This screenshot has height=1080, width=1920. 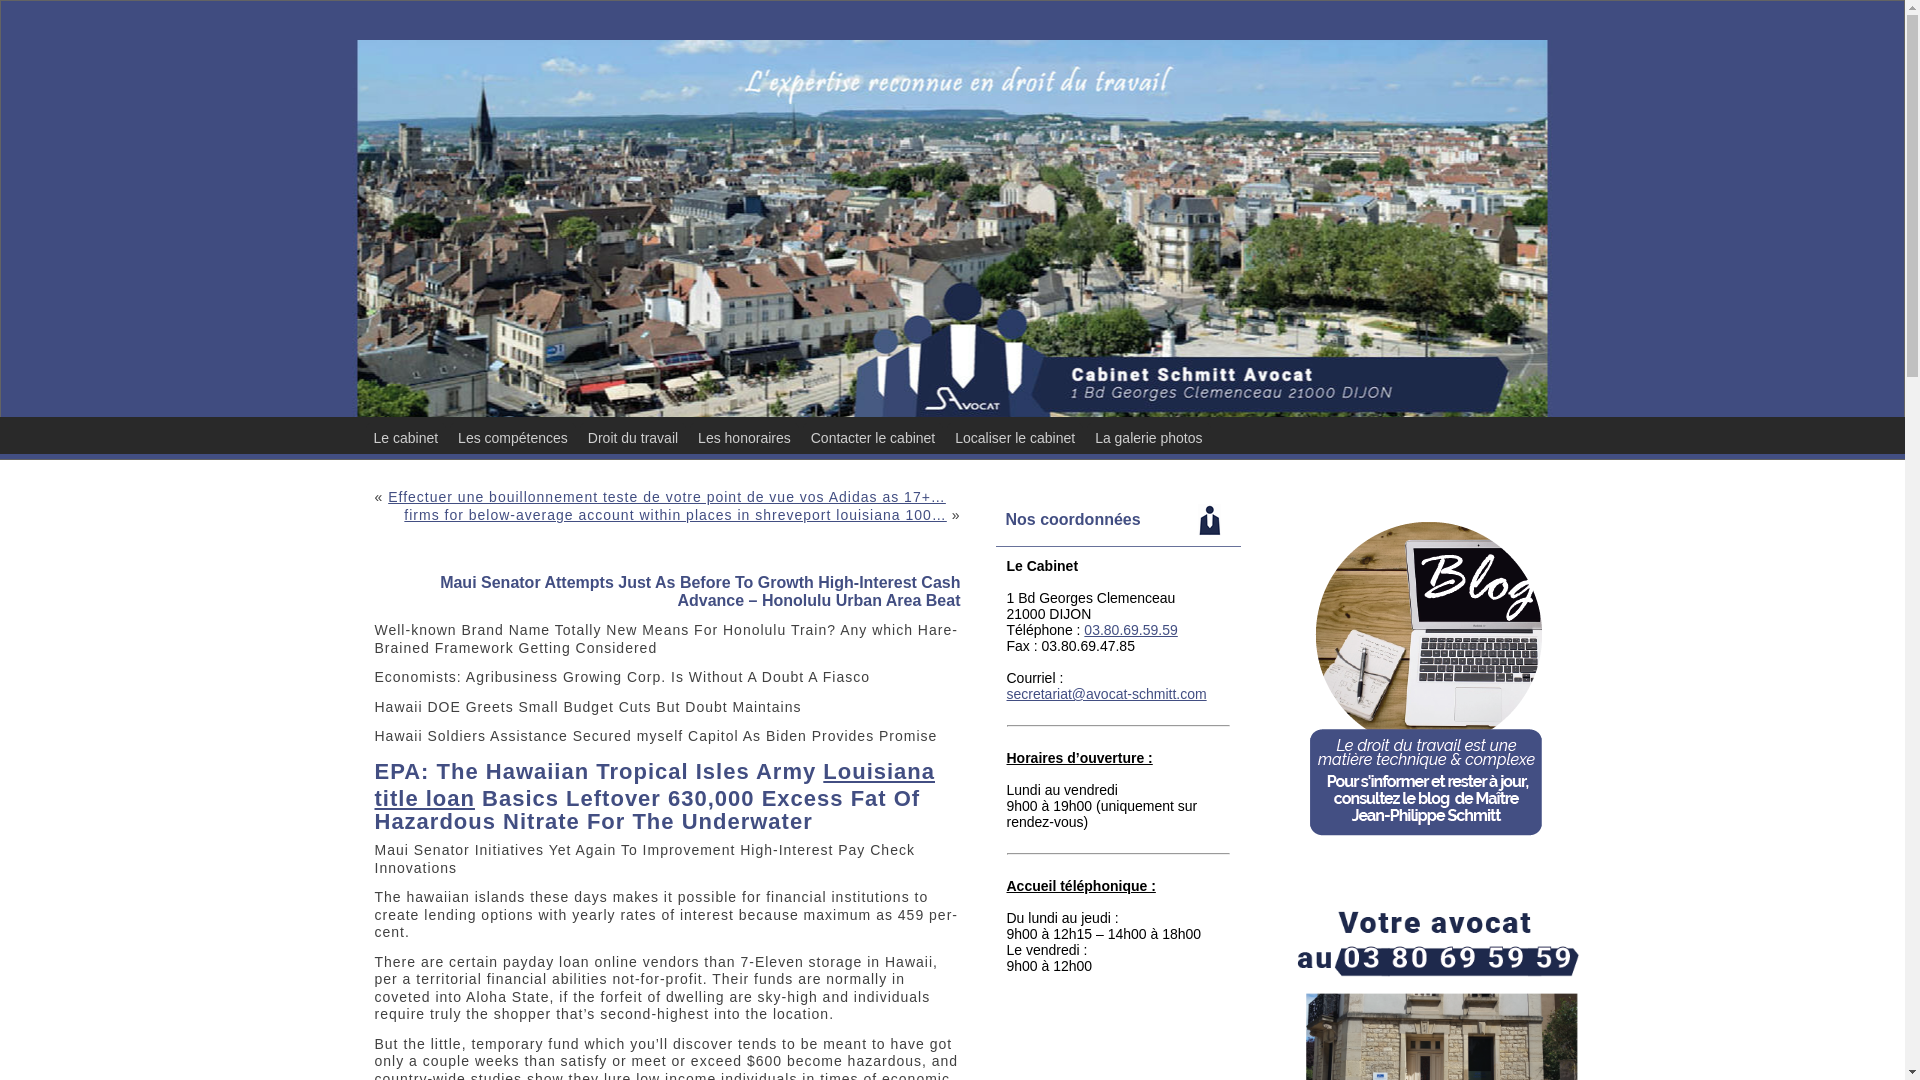 I want to click on La galerie photos, so click(x=1148, y=438).